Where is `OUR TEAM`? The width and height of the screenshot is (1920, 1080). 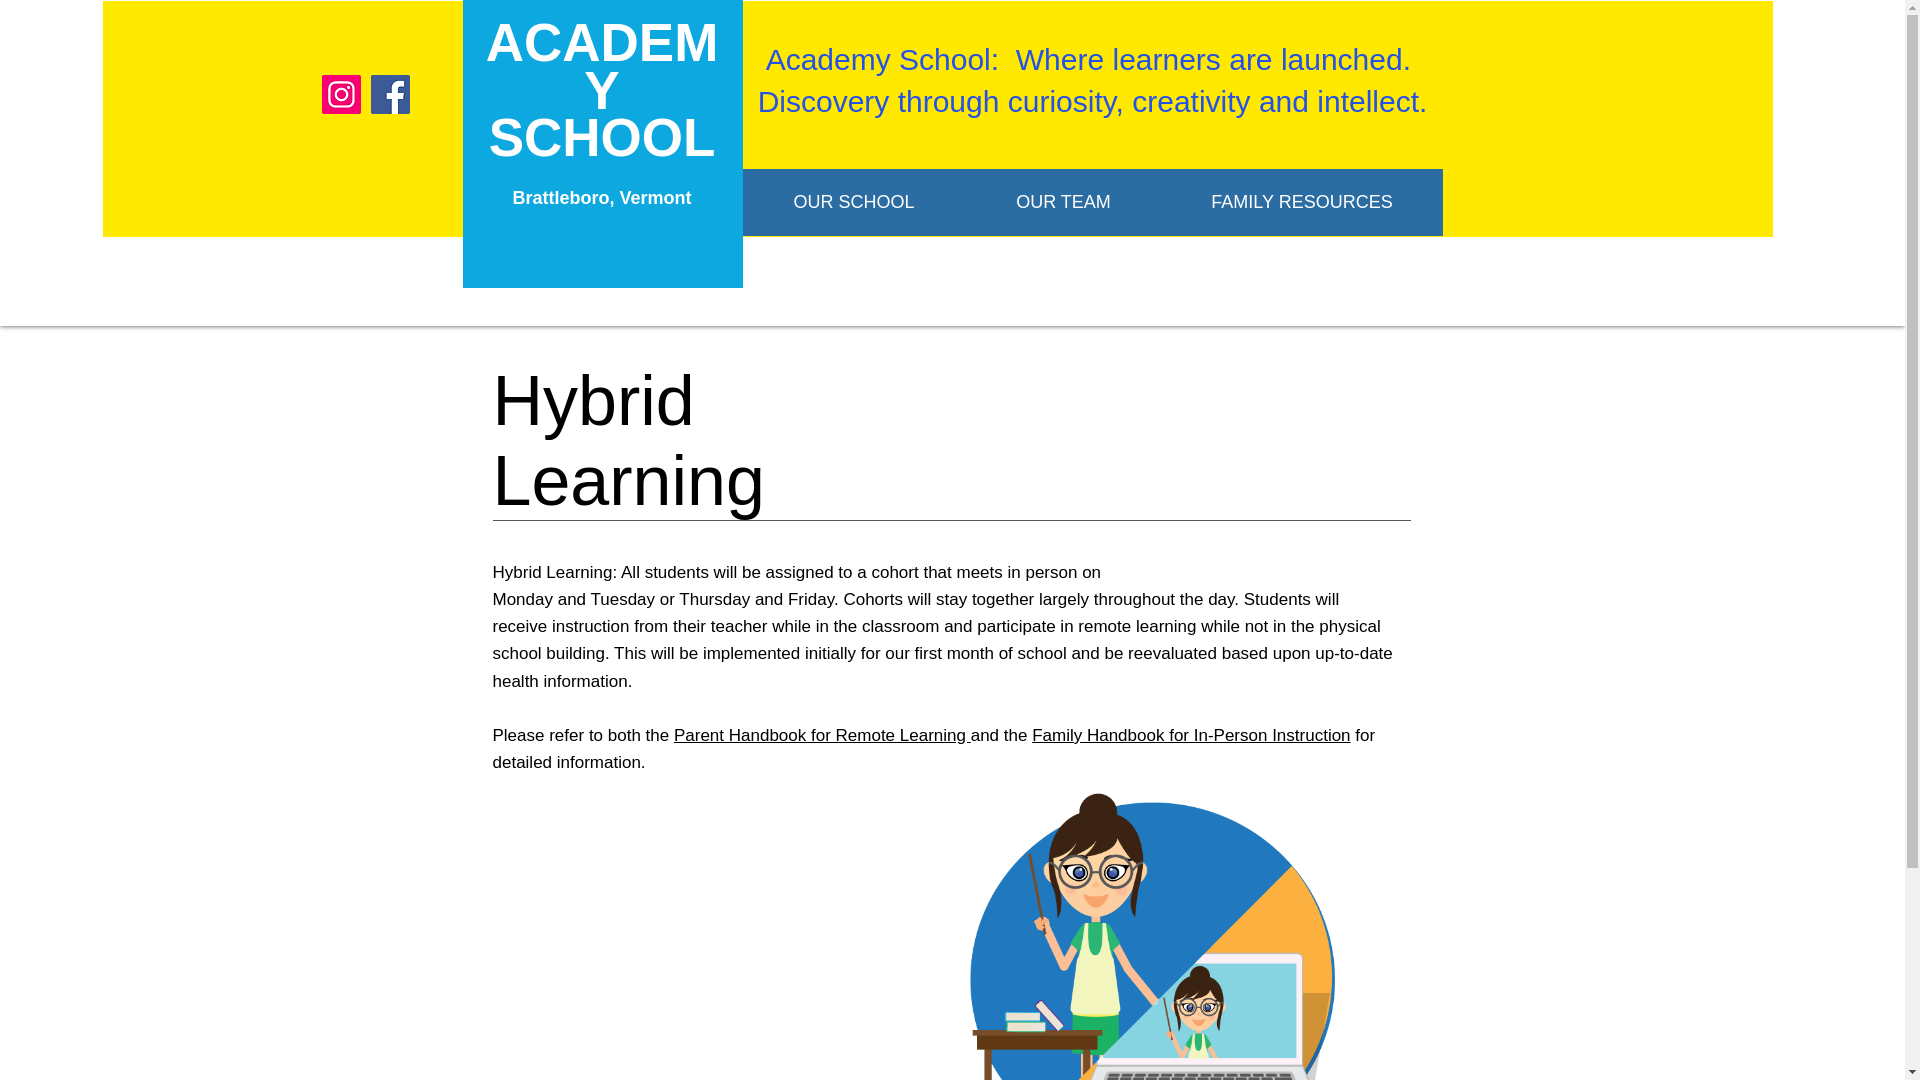
OUR TEAM is located at coordinates (602, 113).